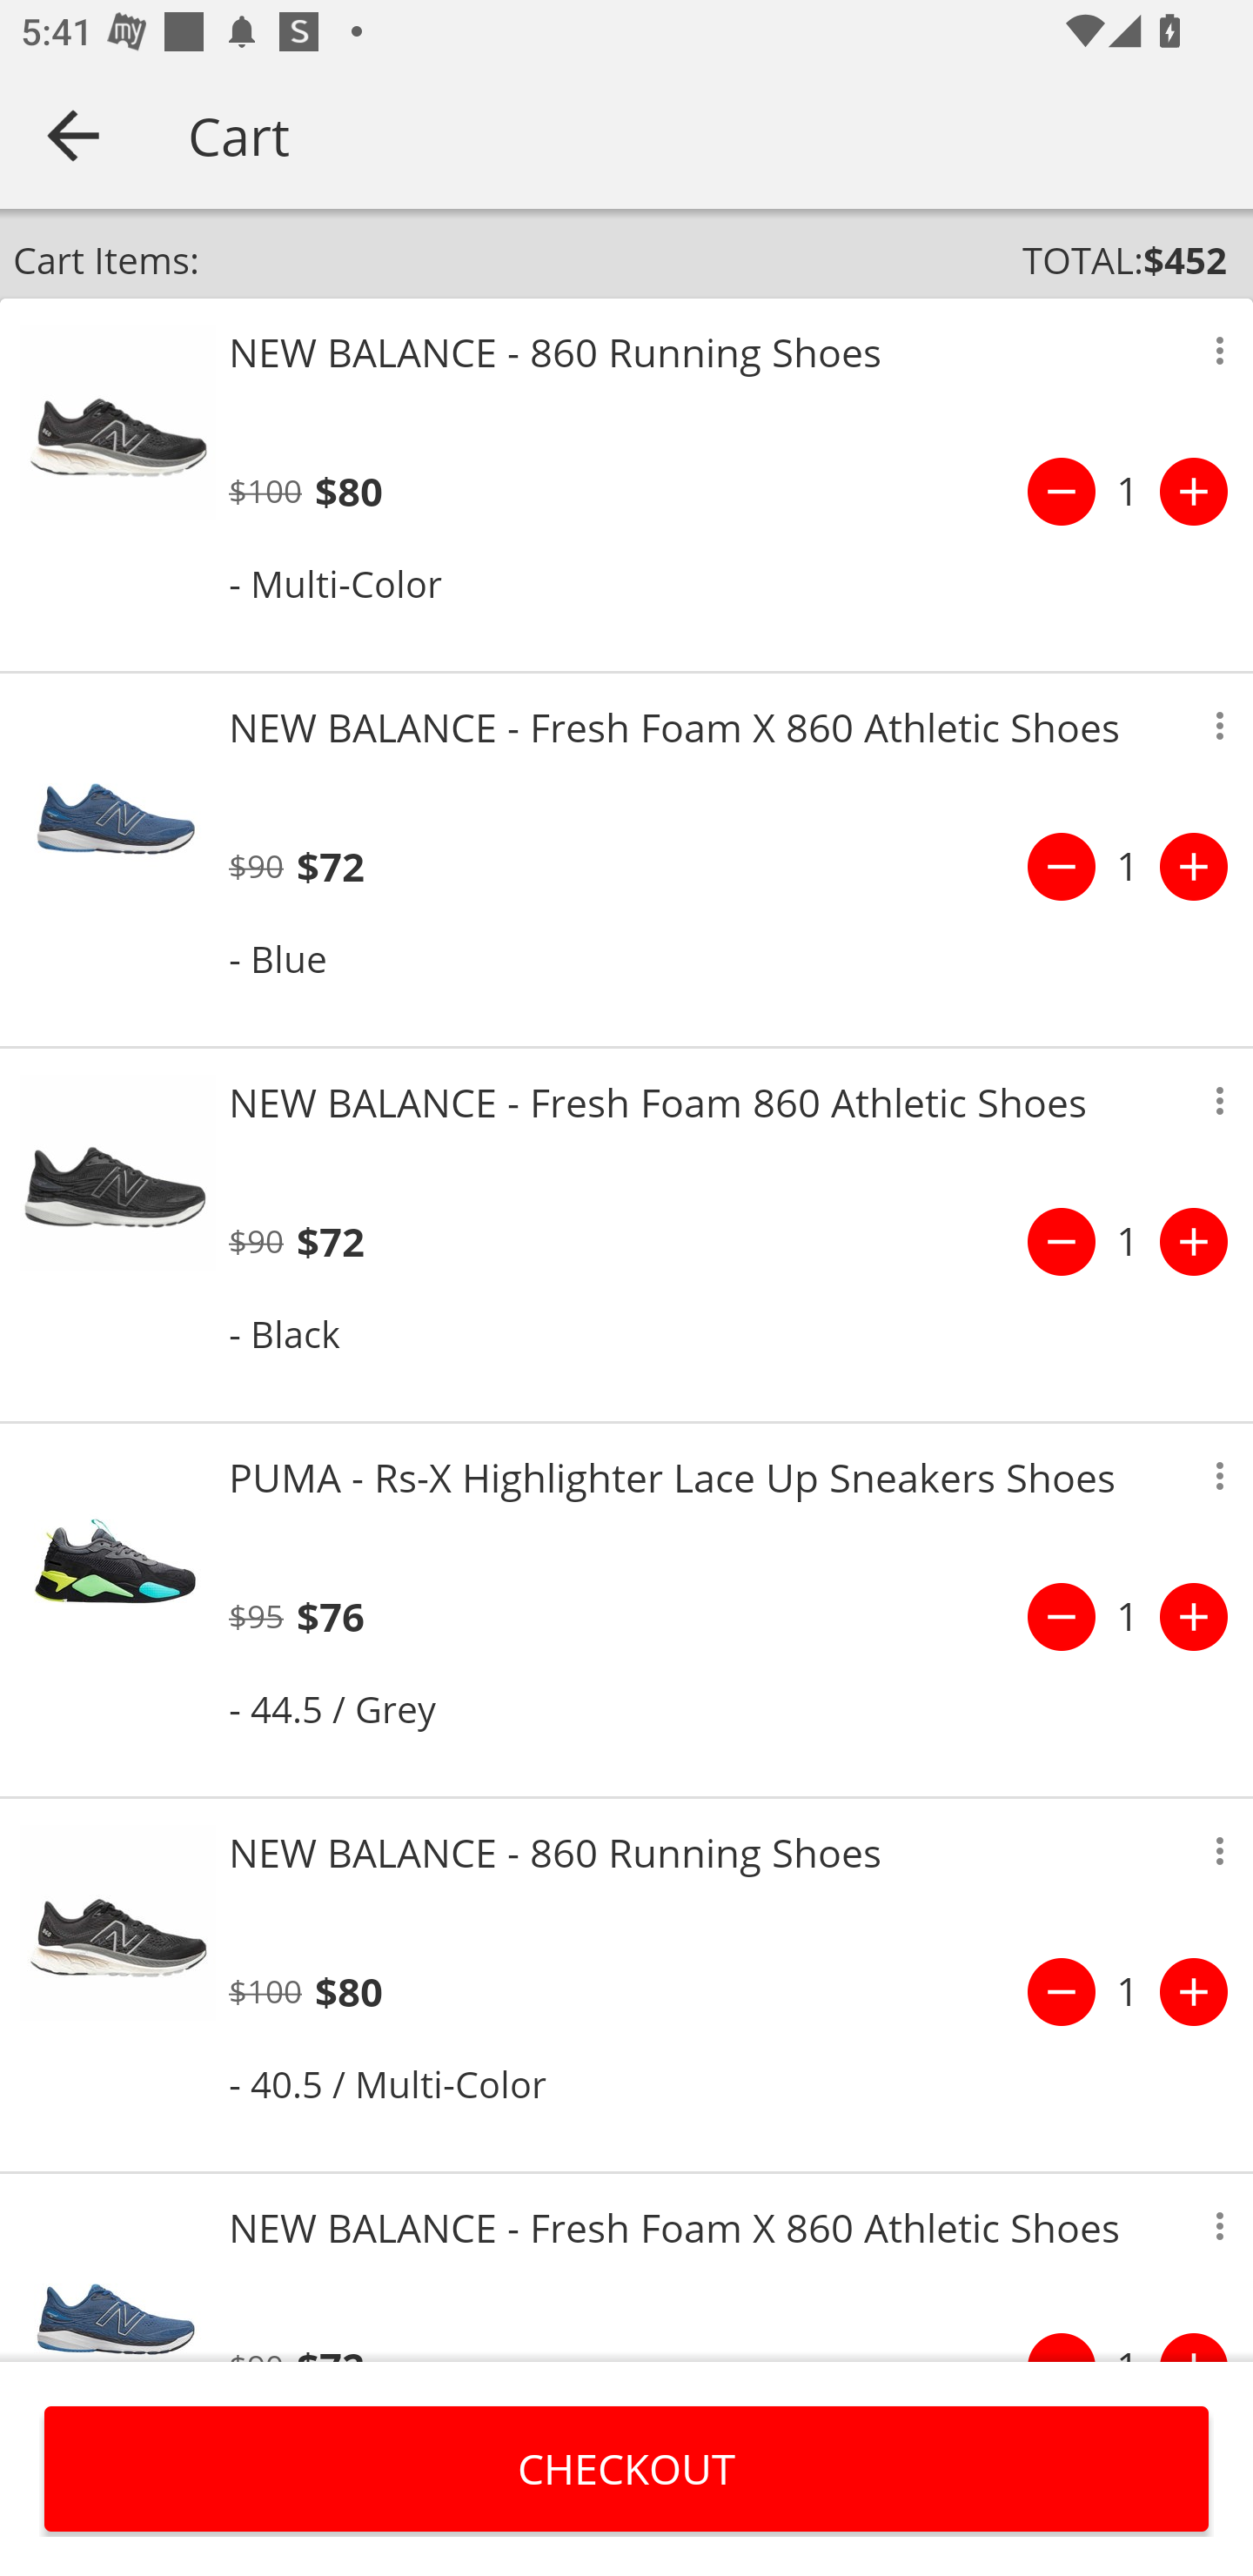 This screenshot has height=2576, width=1253. What do you see at coordinates (1128, 1241) in the screenshot?
I see `1` at bounding box center [1128, 1241].